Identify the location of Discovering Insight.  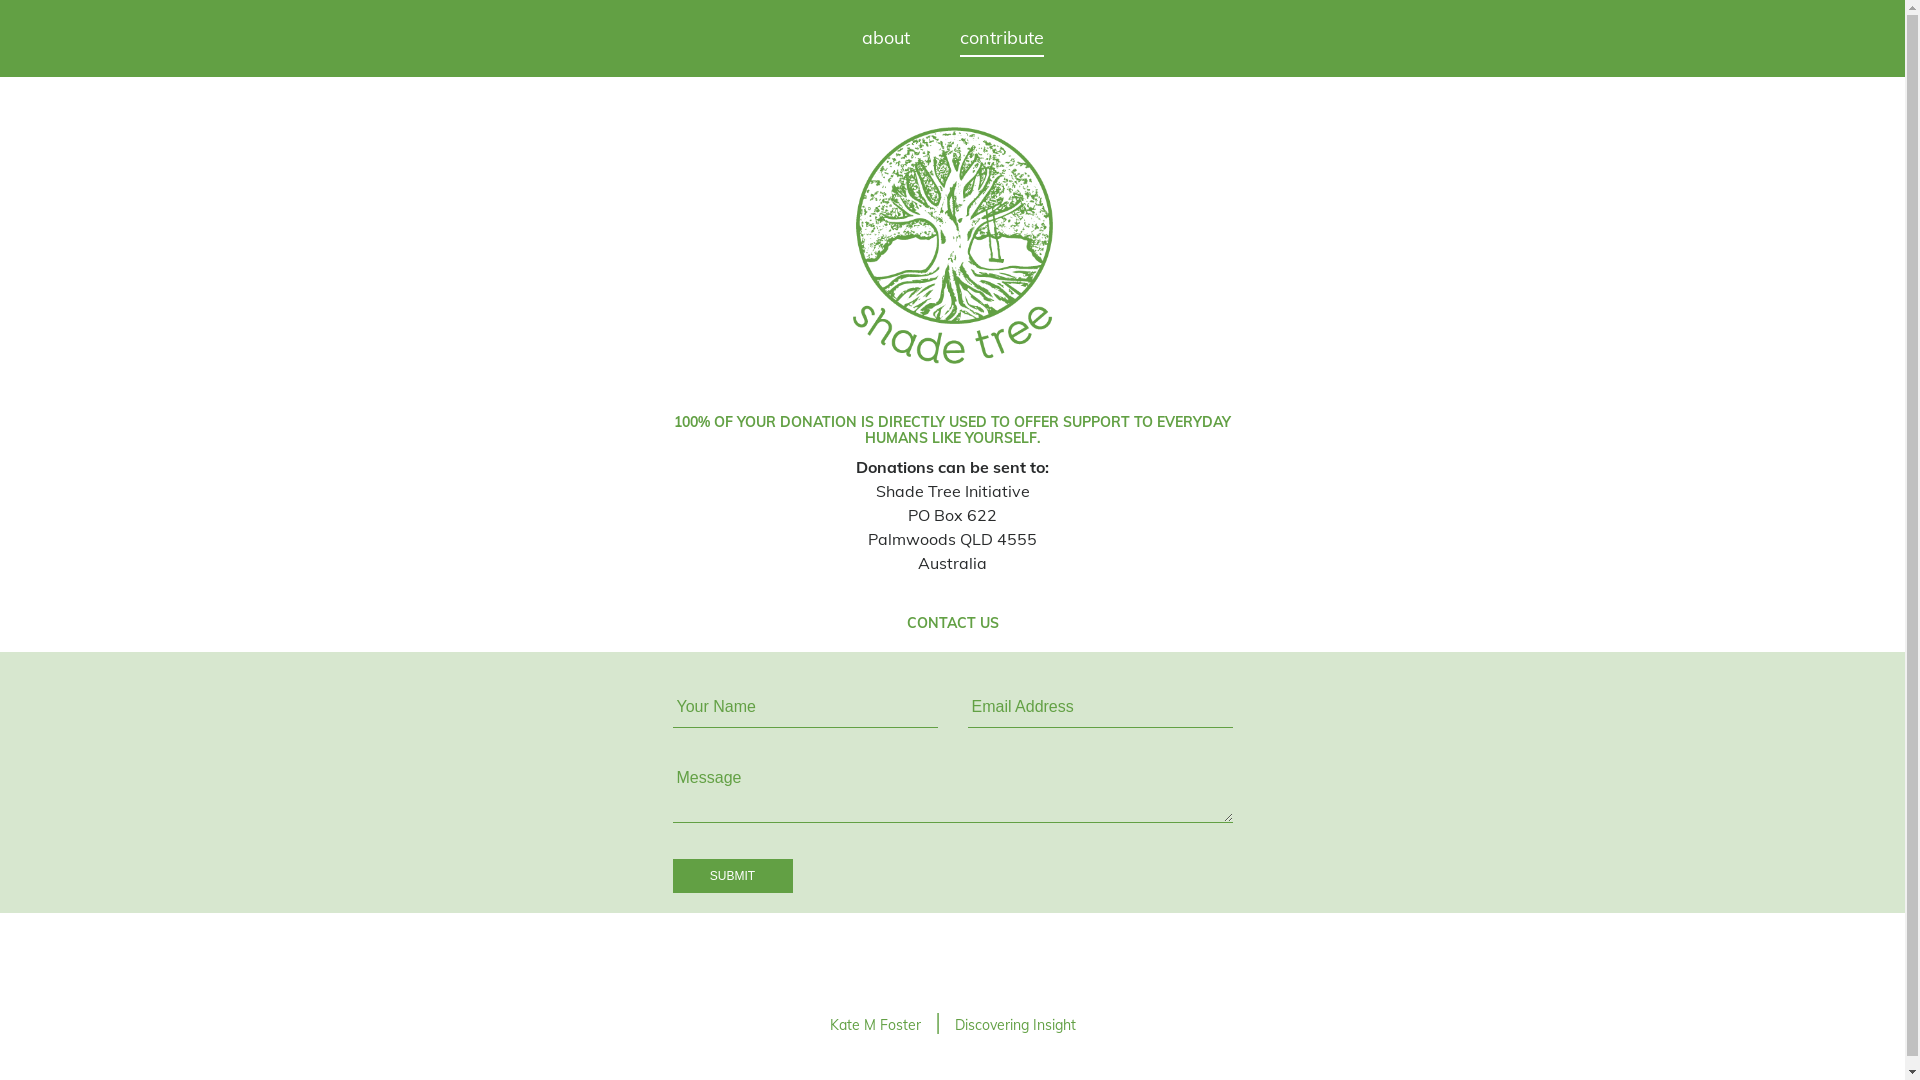
(1014, 1025).